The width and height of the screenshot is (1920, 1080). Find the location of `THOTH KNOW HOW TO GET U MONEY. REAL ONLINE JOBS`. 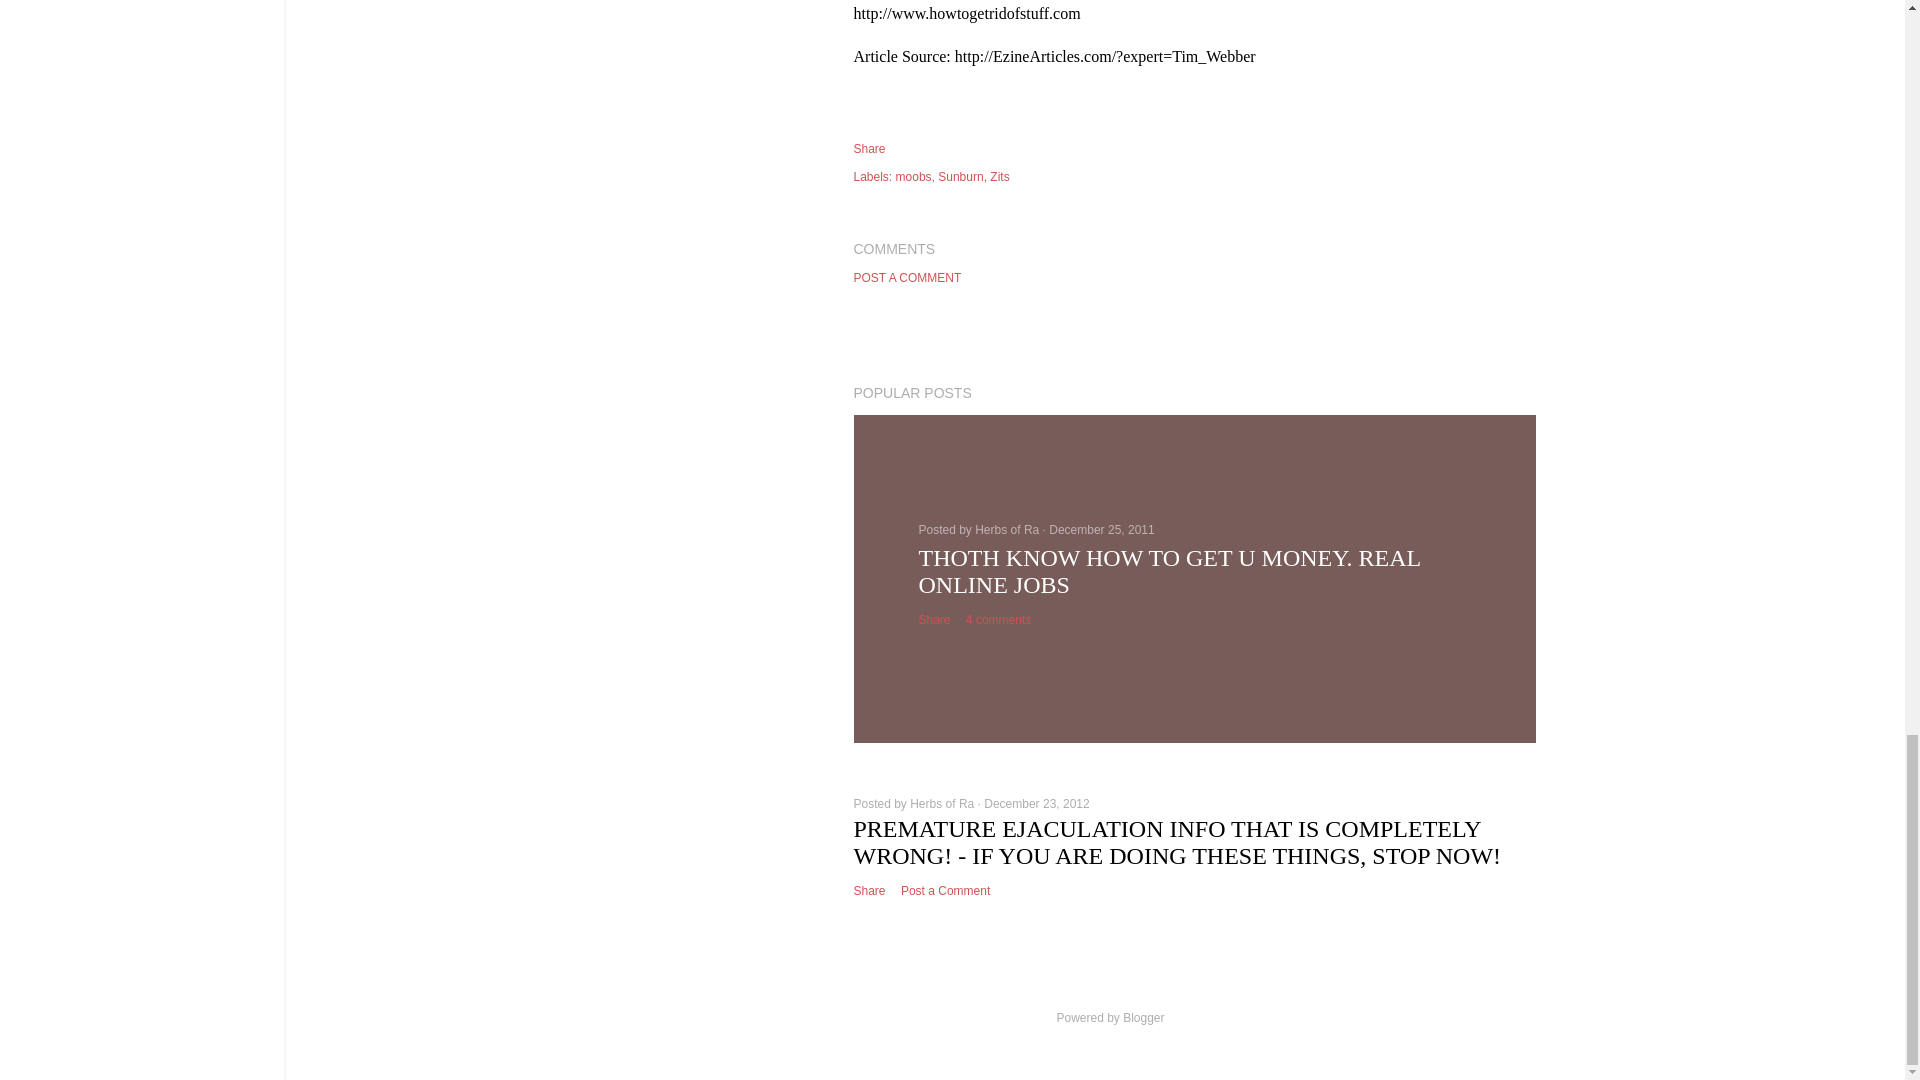

THOTH KNOW HOW TO GET U MONEY. REAL ONLINE JOBS is located at coordinates (1168, 572).